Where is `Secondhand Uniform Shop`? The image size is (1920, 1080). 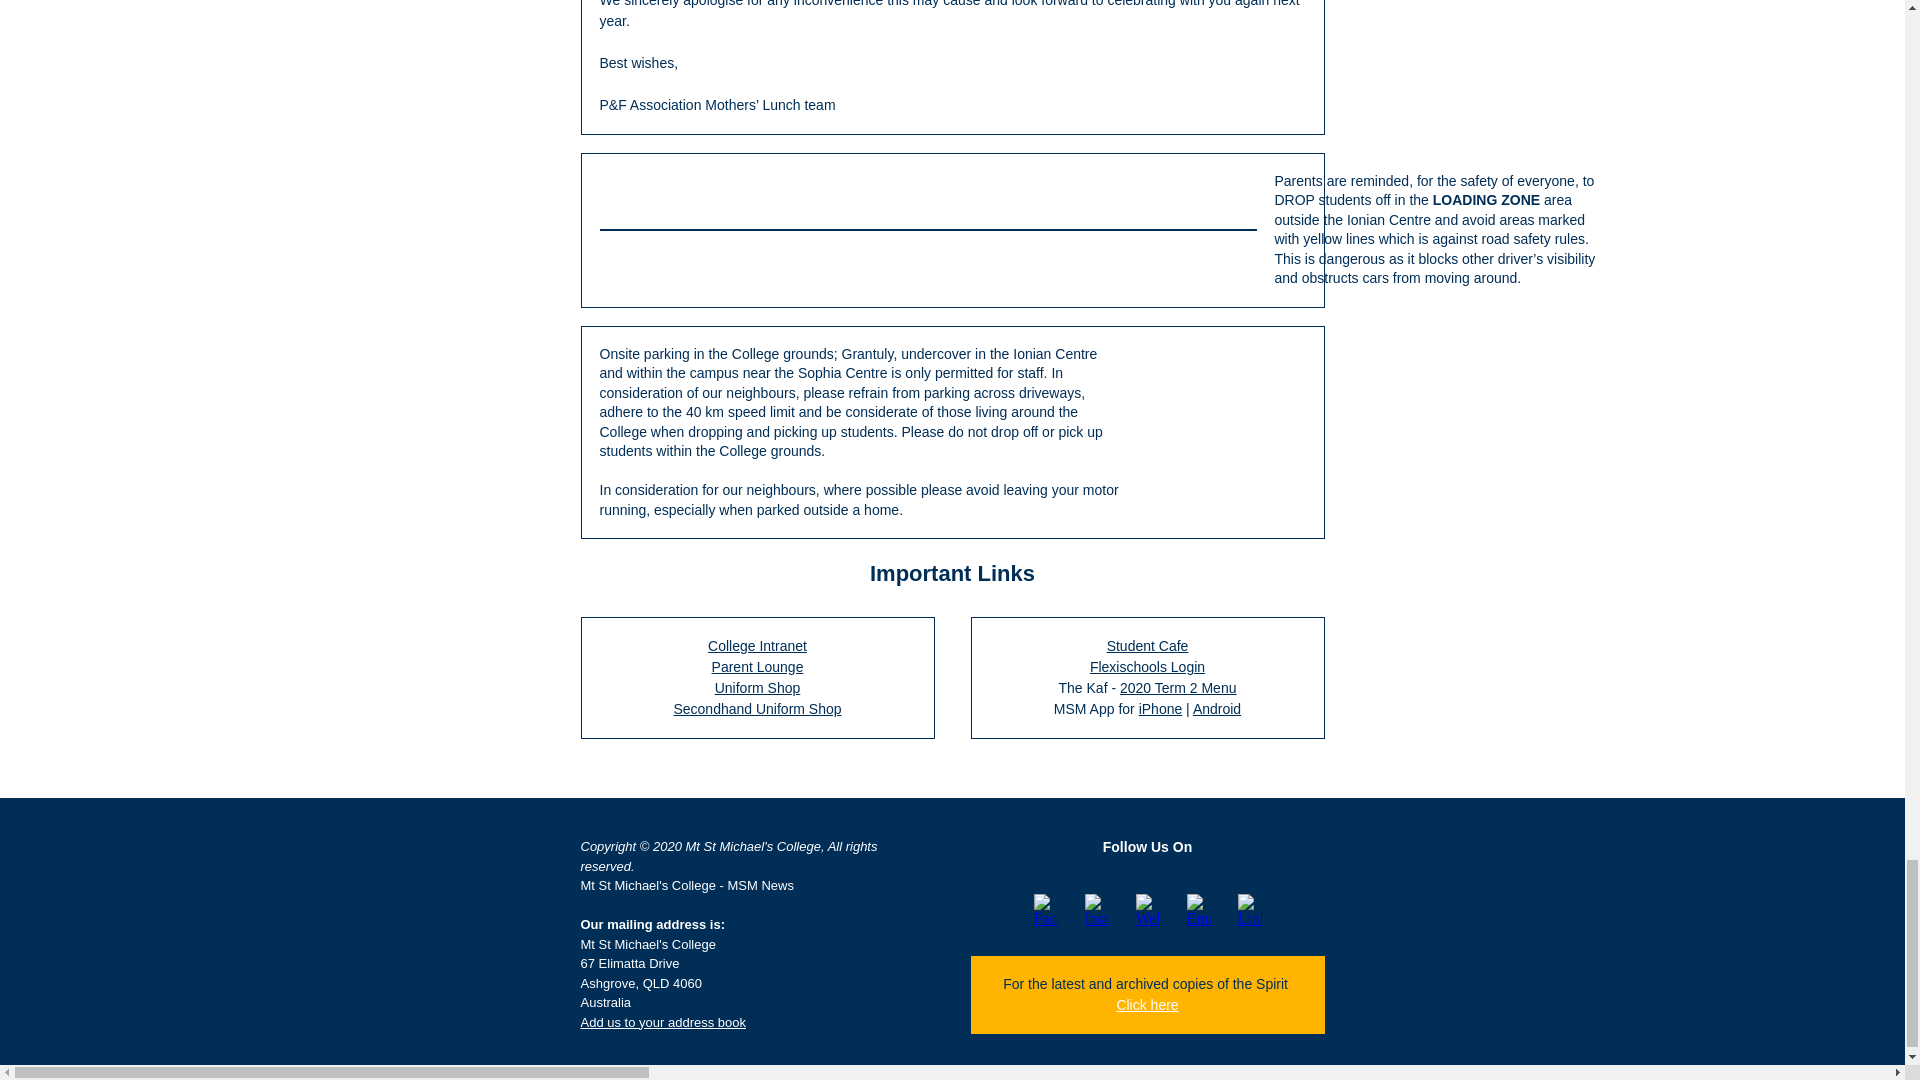 Secondhand Uniform Shop is located at coordinates (756, 708).